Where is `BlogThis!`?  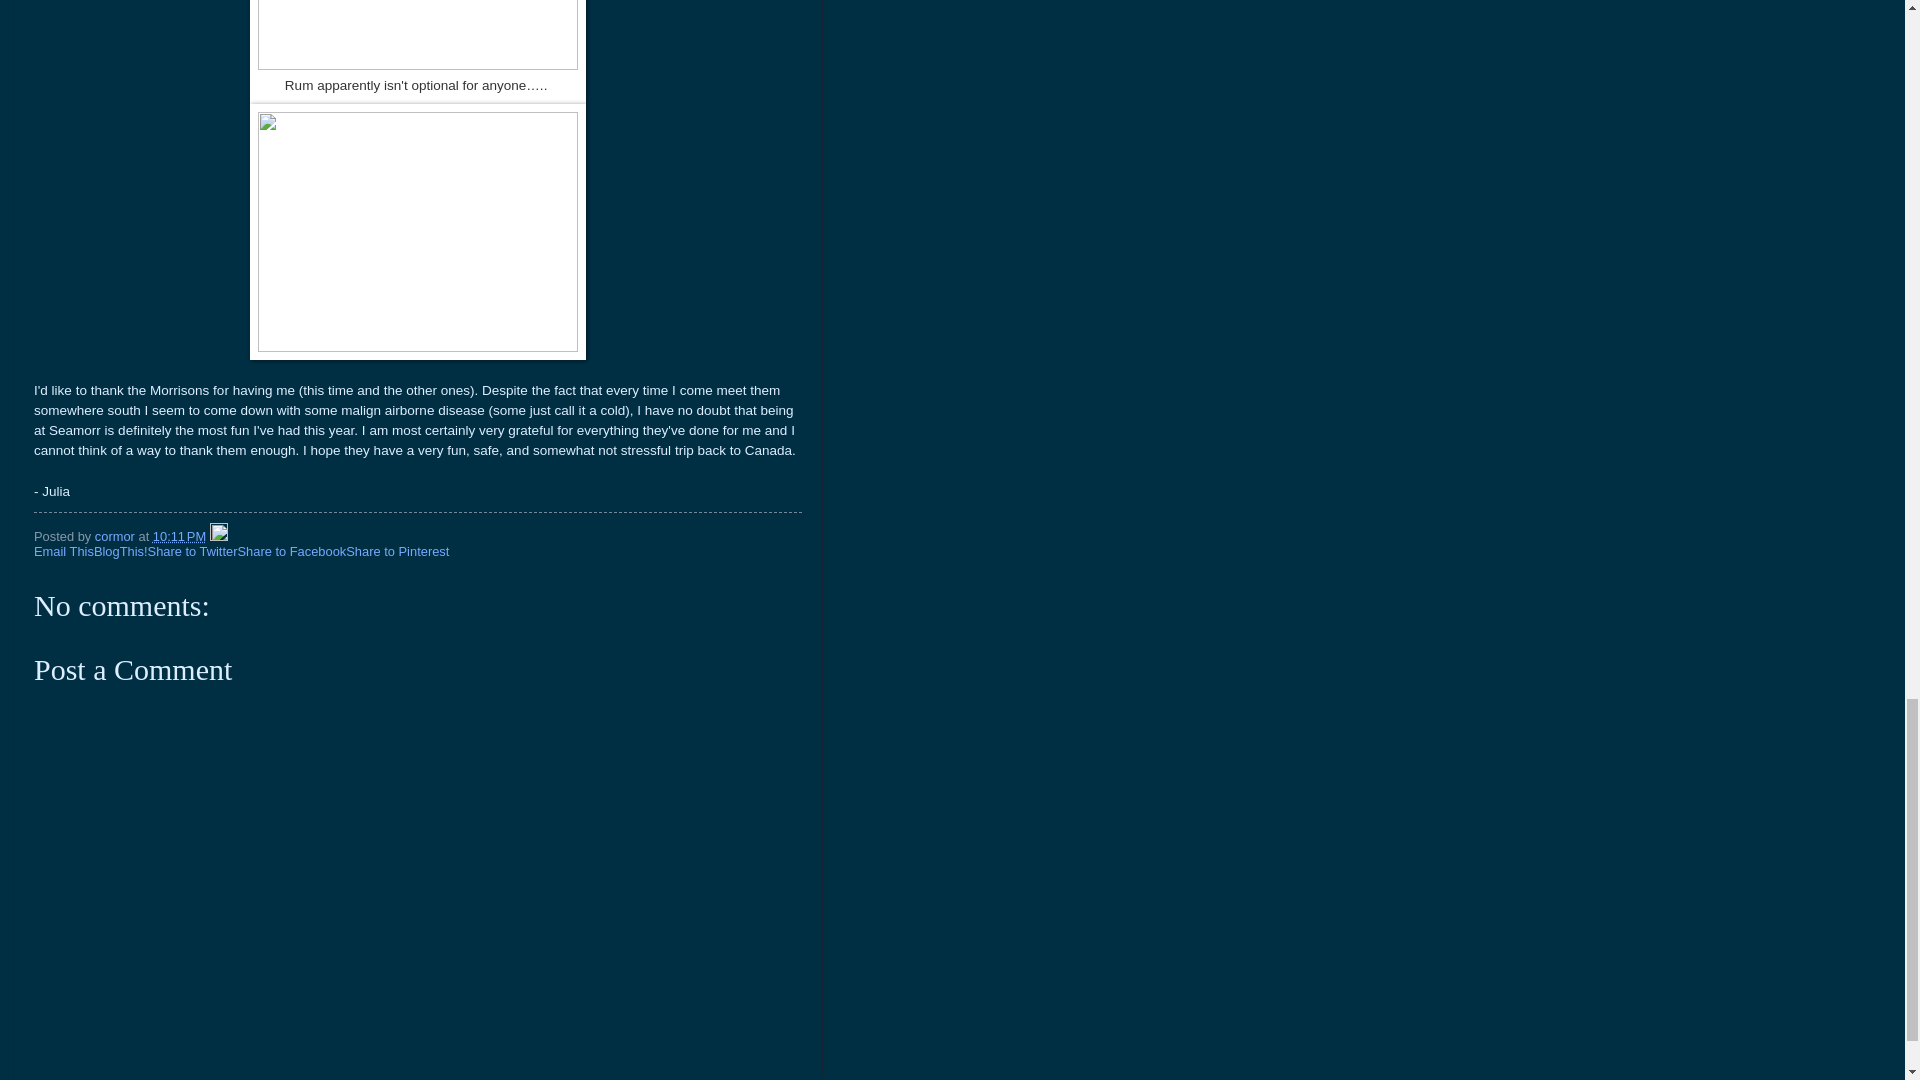 BlogThis! is located at coordinates (120, 552).